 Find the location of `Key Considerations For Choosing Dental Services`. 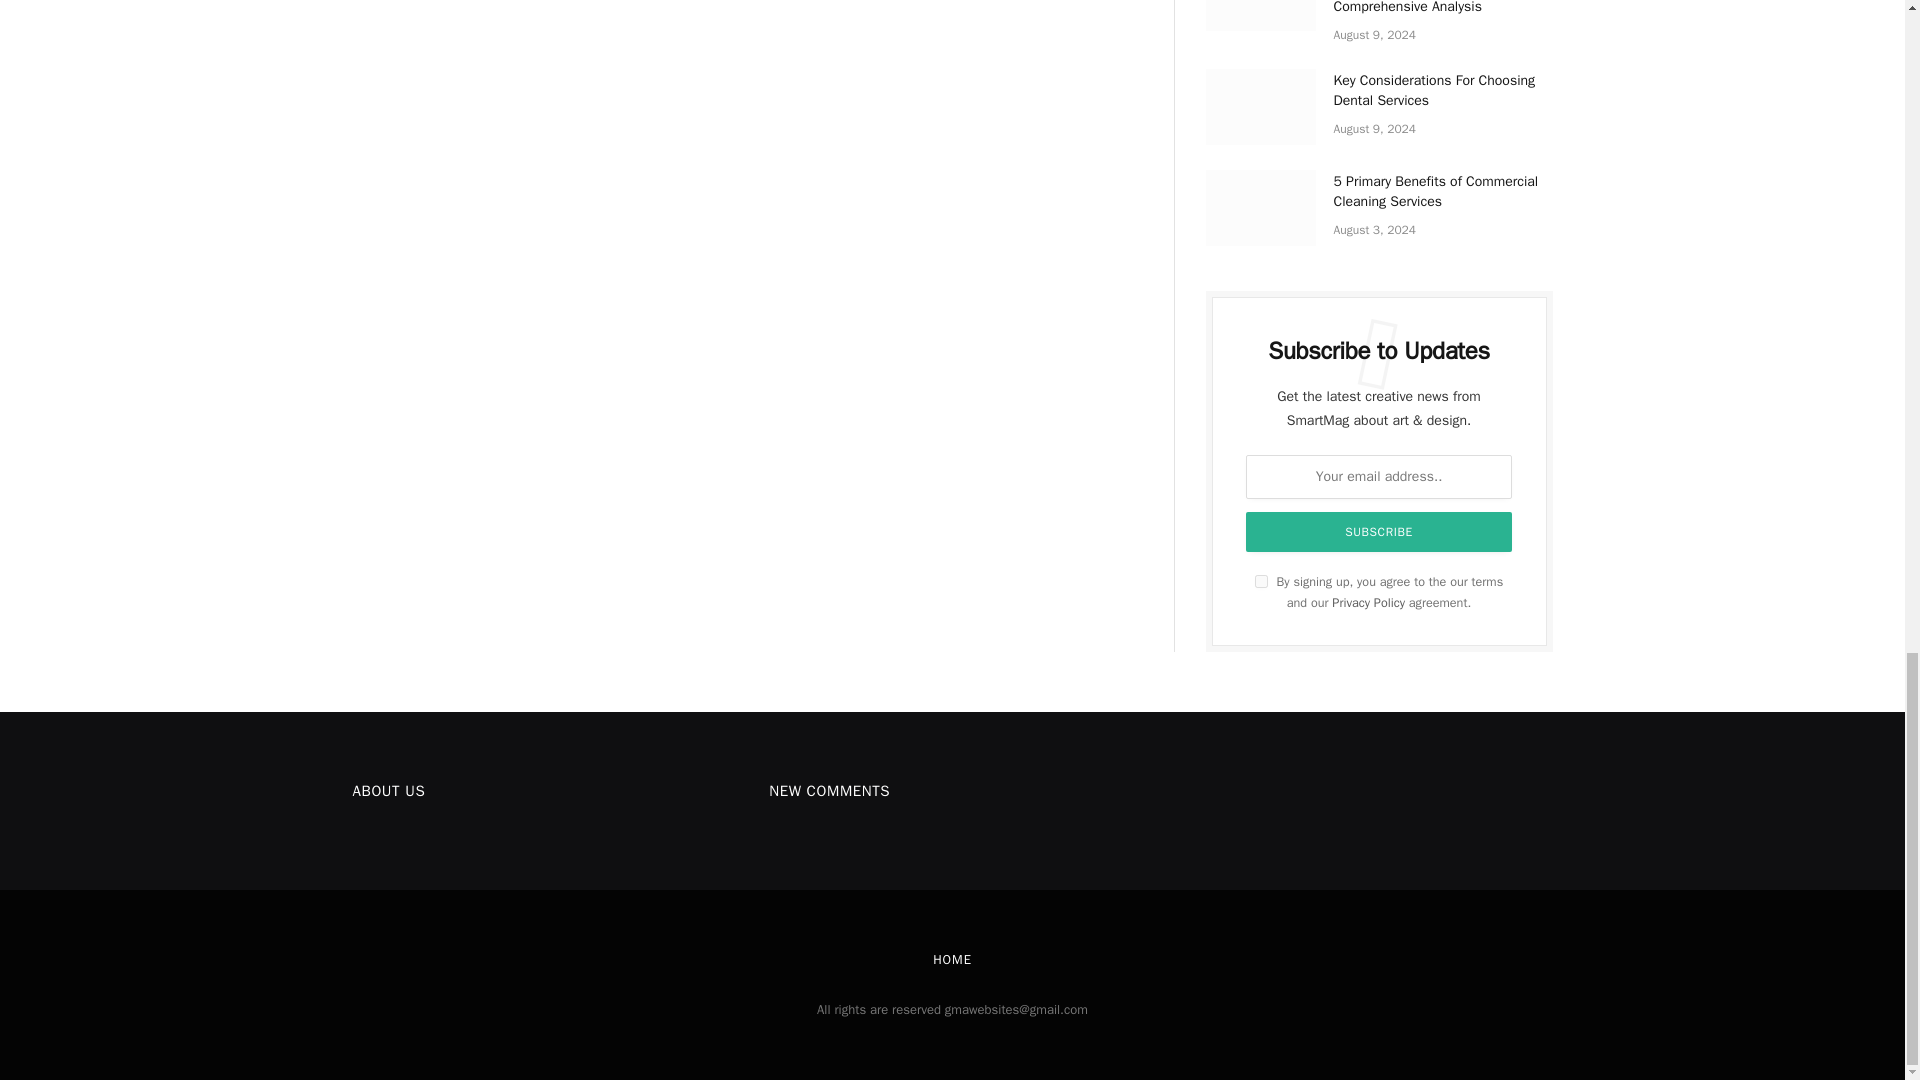

Key Considerations For Choosing Dental Services is located at coordinates (1260, 106).